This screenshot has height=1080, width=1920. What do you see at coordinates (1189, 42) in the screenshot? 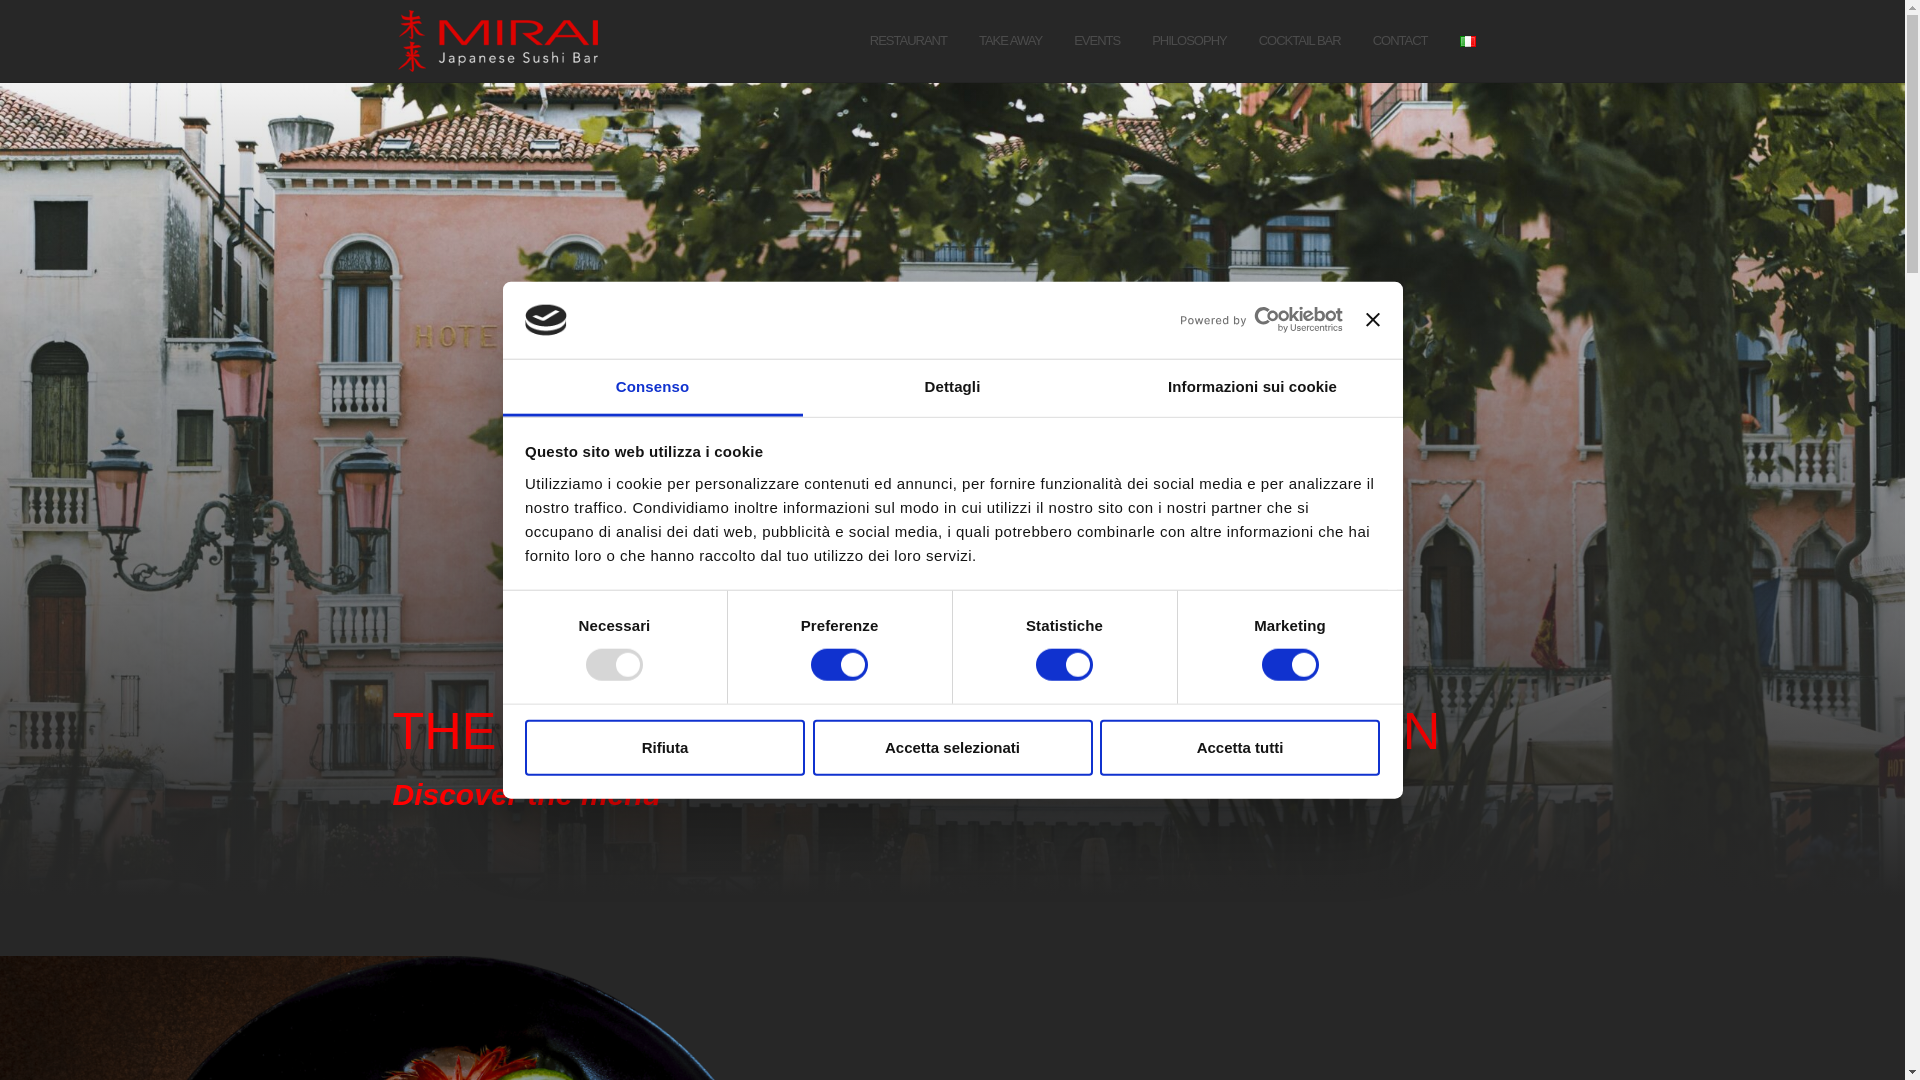
I see `PHILOSOPHY` at bounding box center [1189, 42].